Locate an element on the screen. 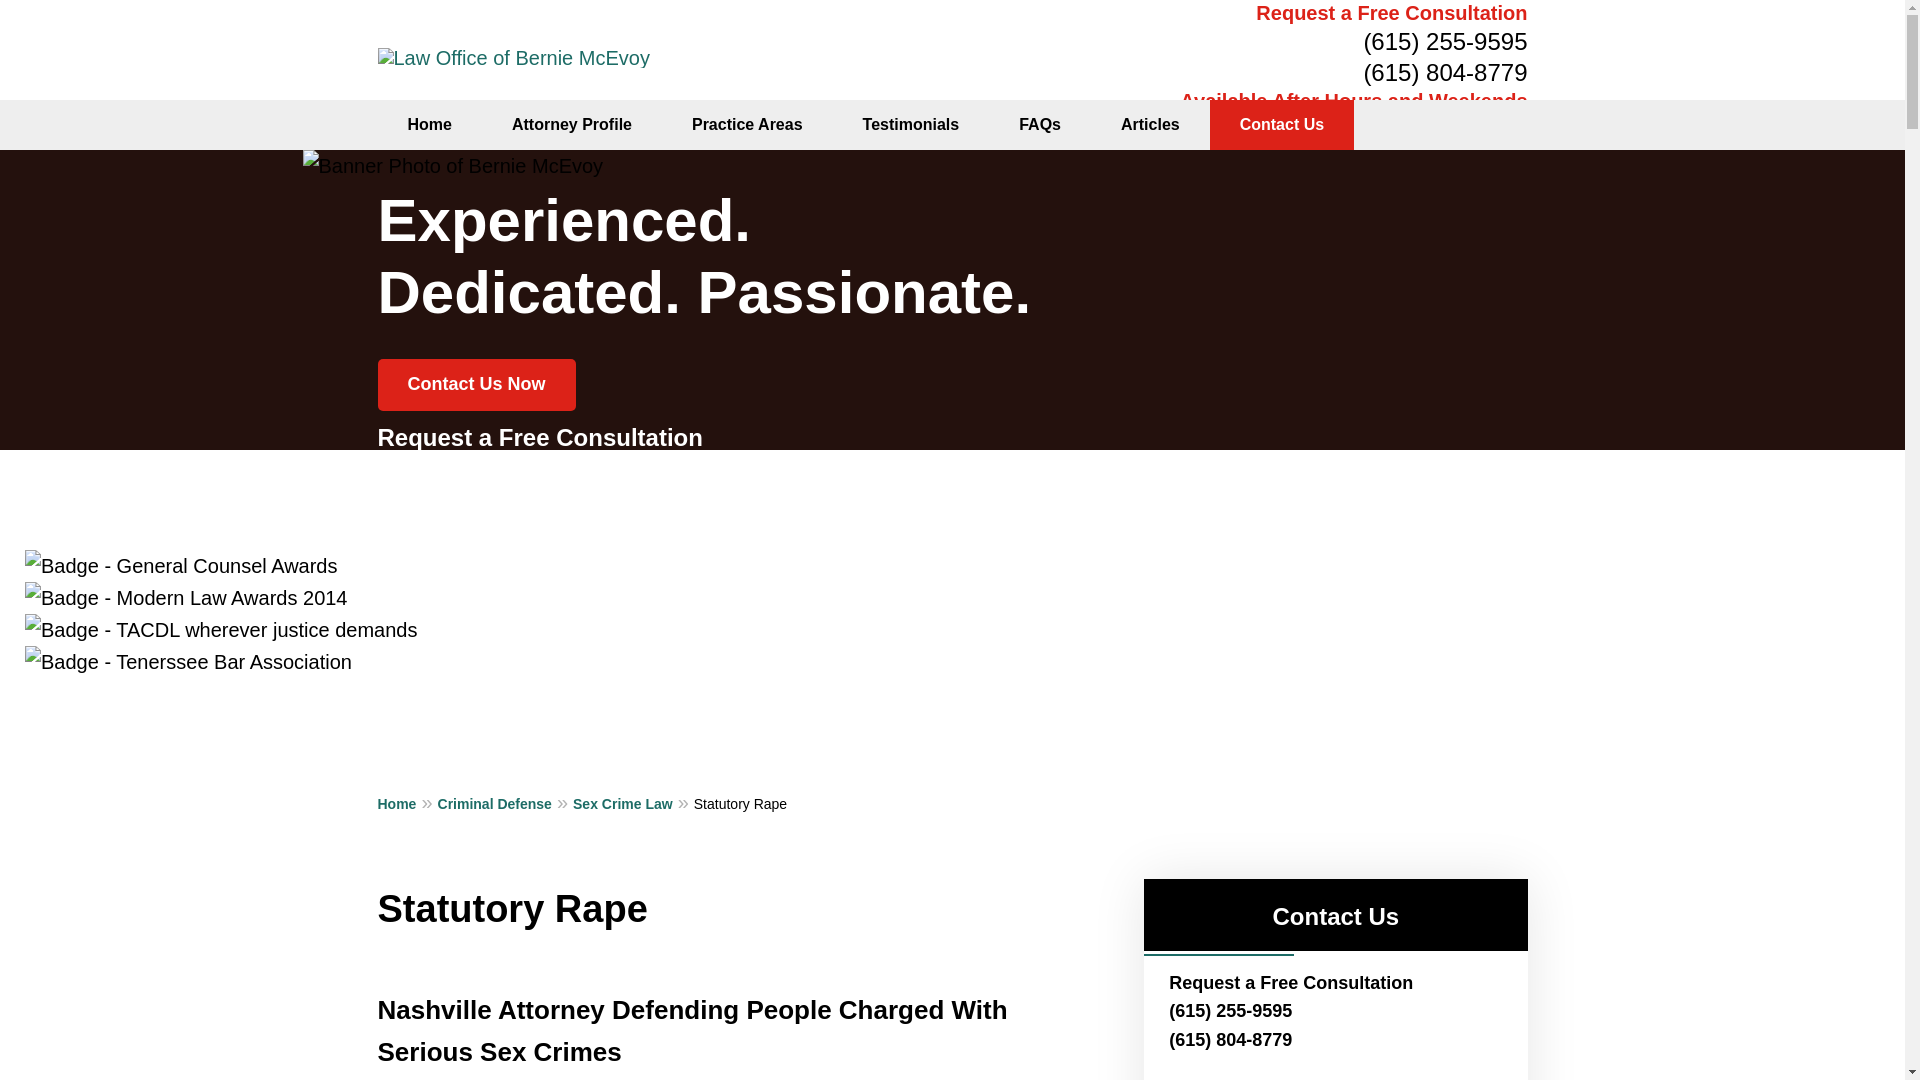 This screenshot has width=1920, height=1080. FAQs is located at coordinates (1039, 125).